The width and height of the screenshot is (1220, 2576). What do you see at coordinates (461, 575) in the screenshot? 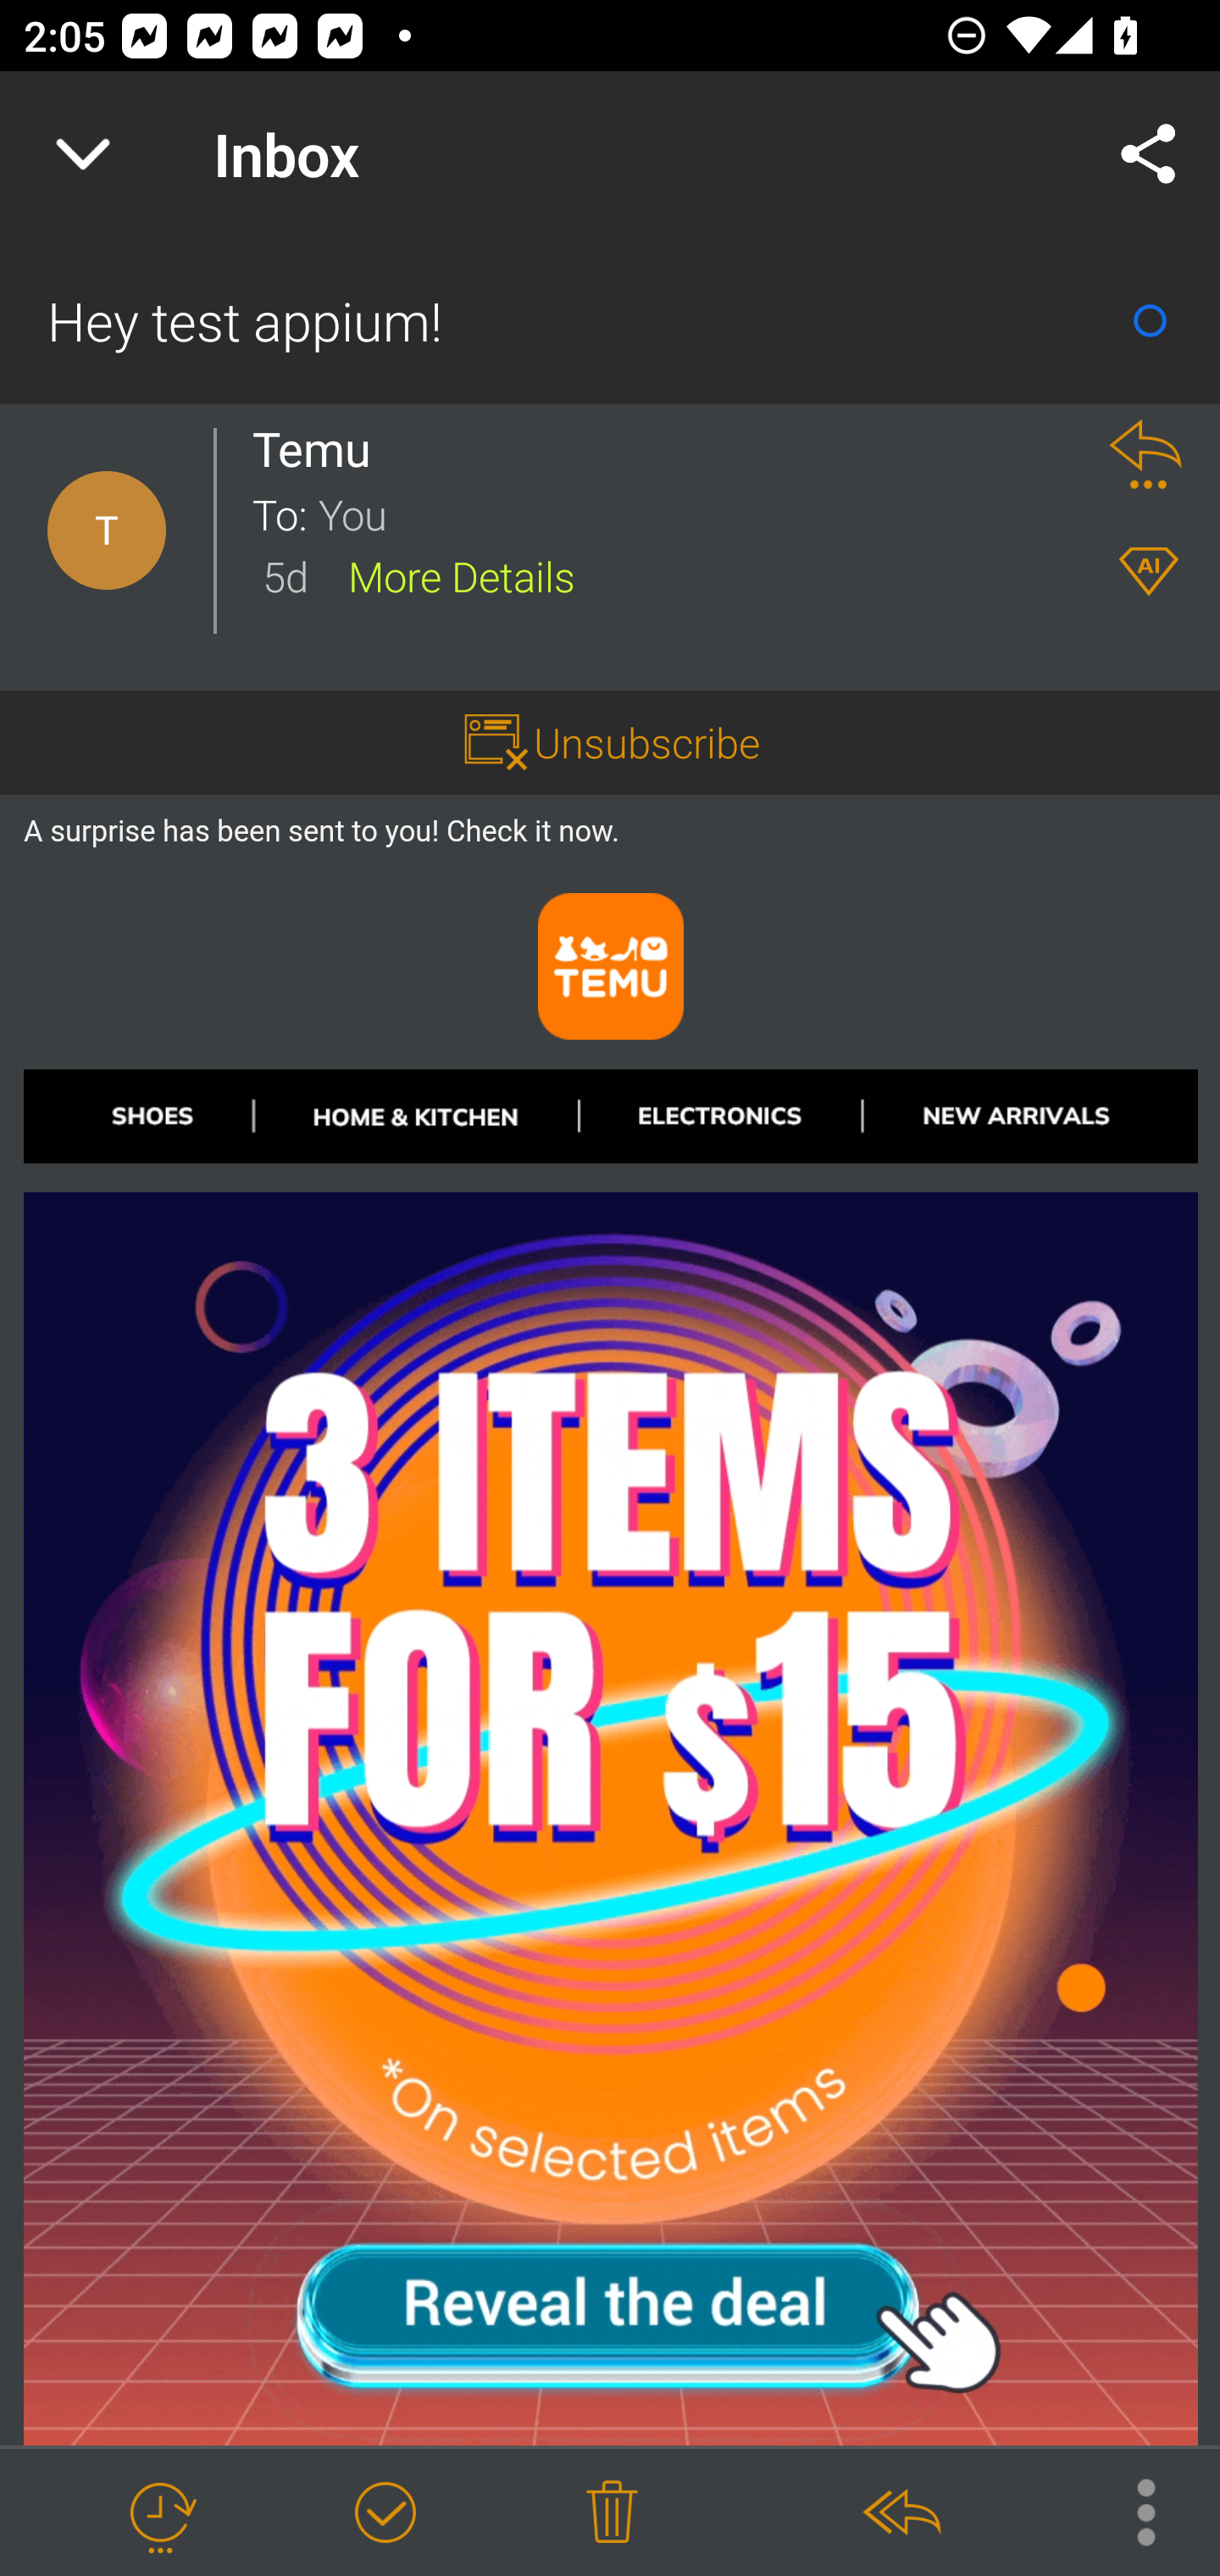
I see `More Details` at bounding box center [461, 575].